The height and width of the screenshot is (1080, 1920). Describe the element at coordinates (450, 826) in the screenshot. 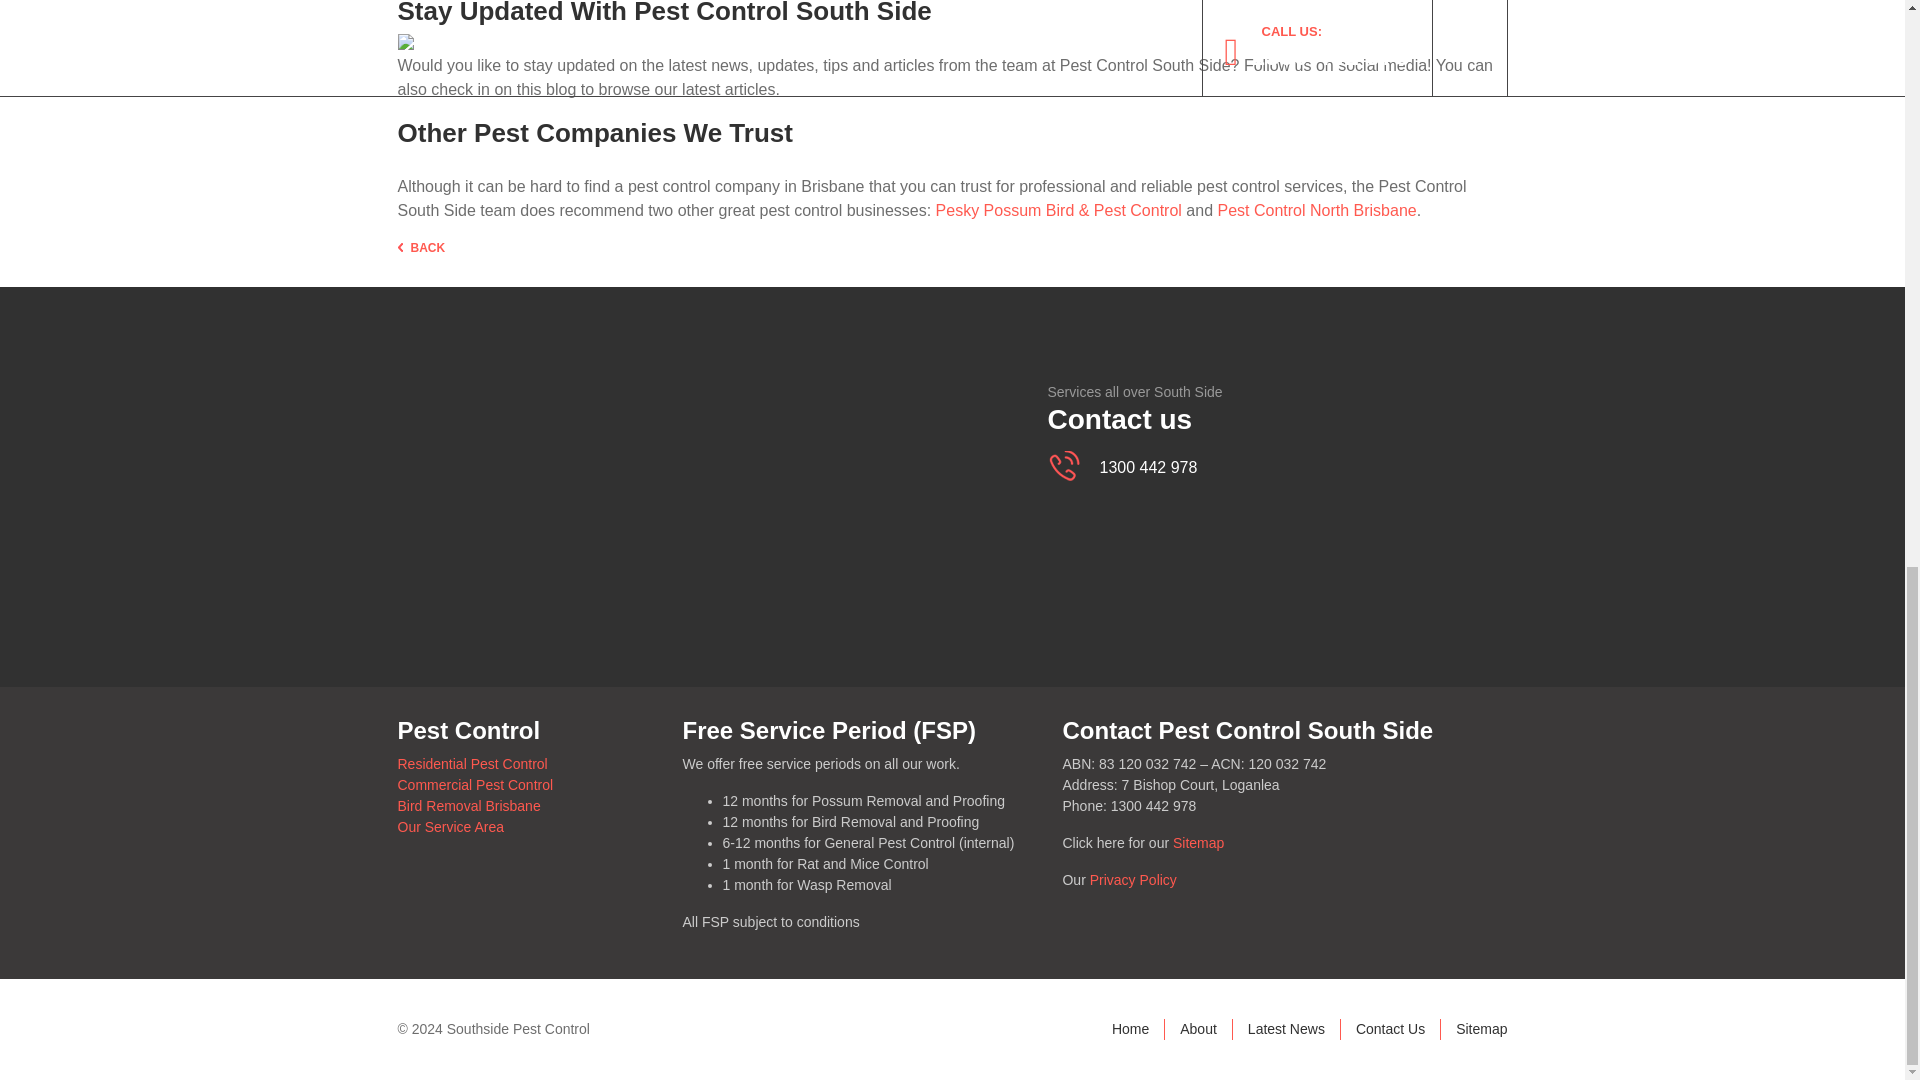

I see `Our Service Area` at that location.